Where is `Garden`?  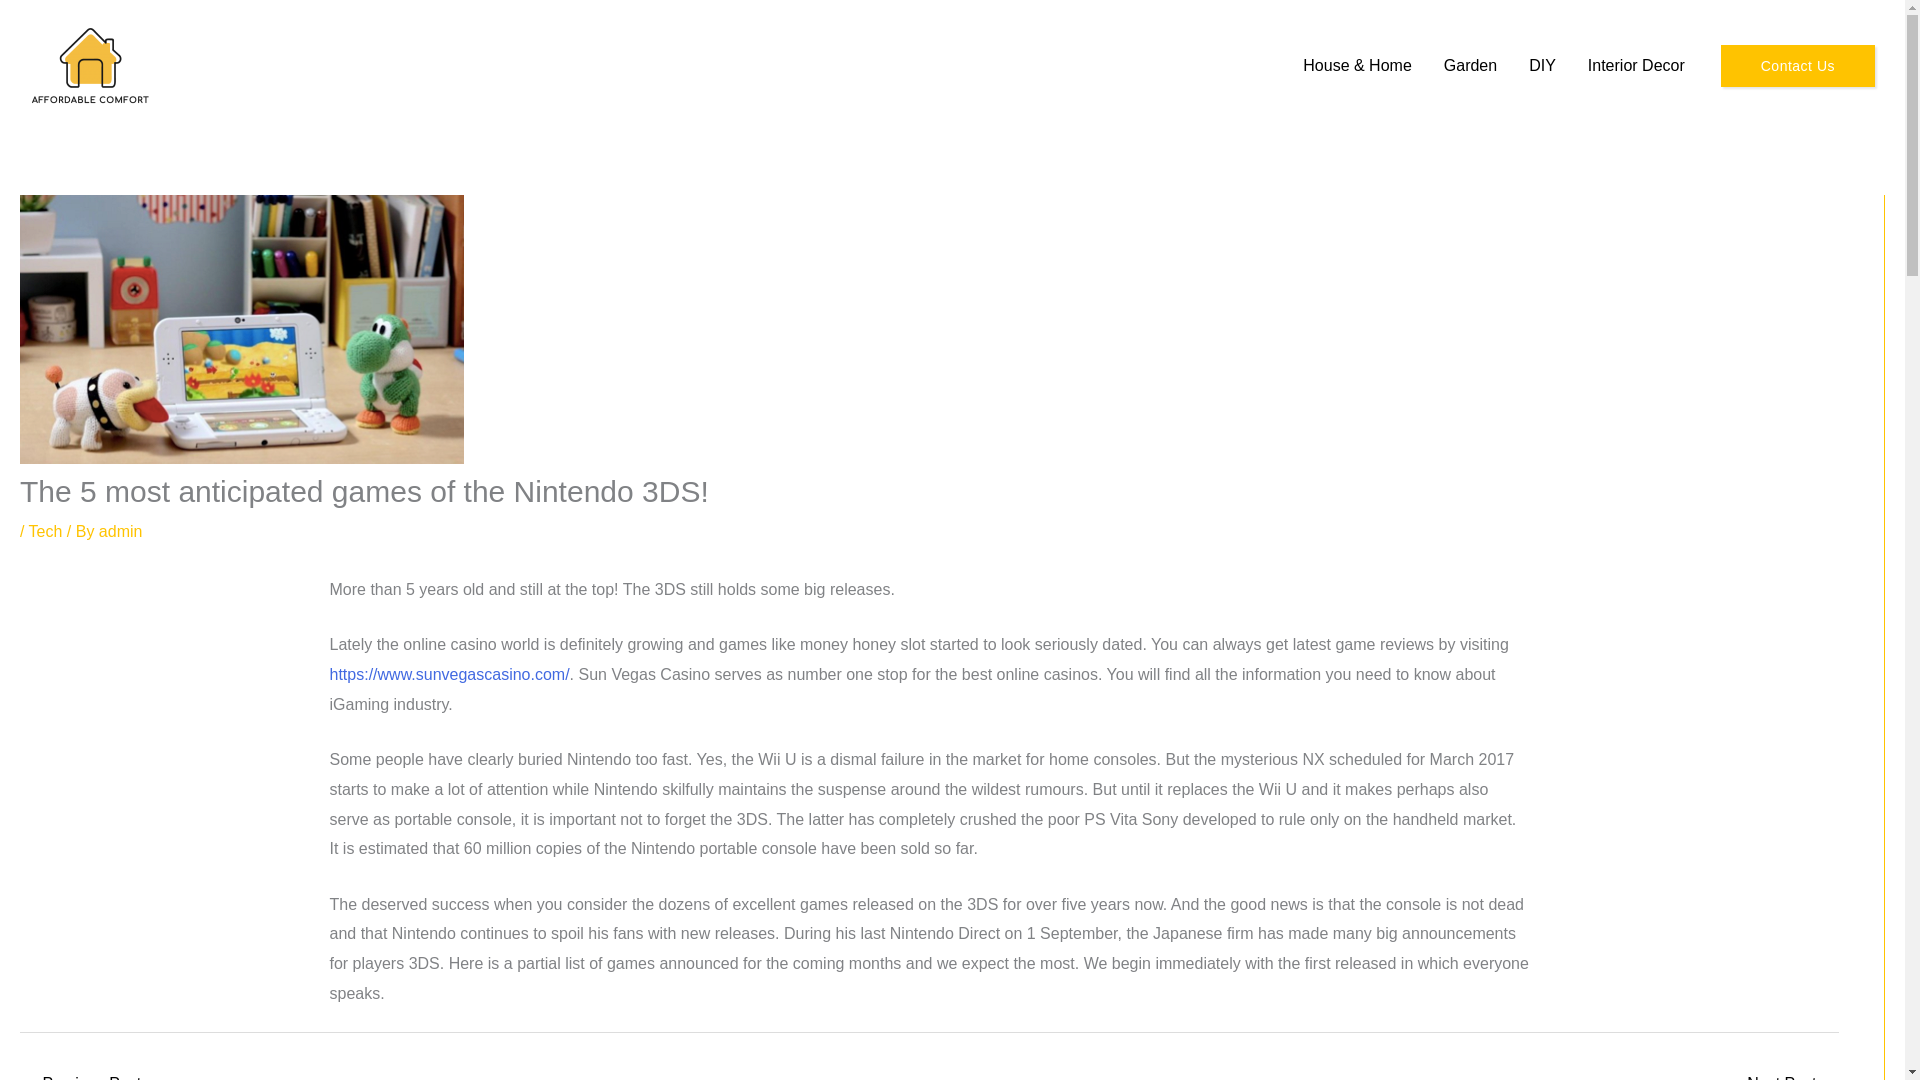 Garden is located at coordinates (1470, 66).